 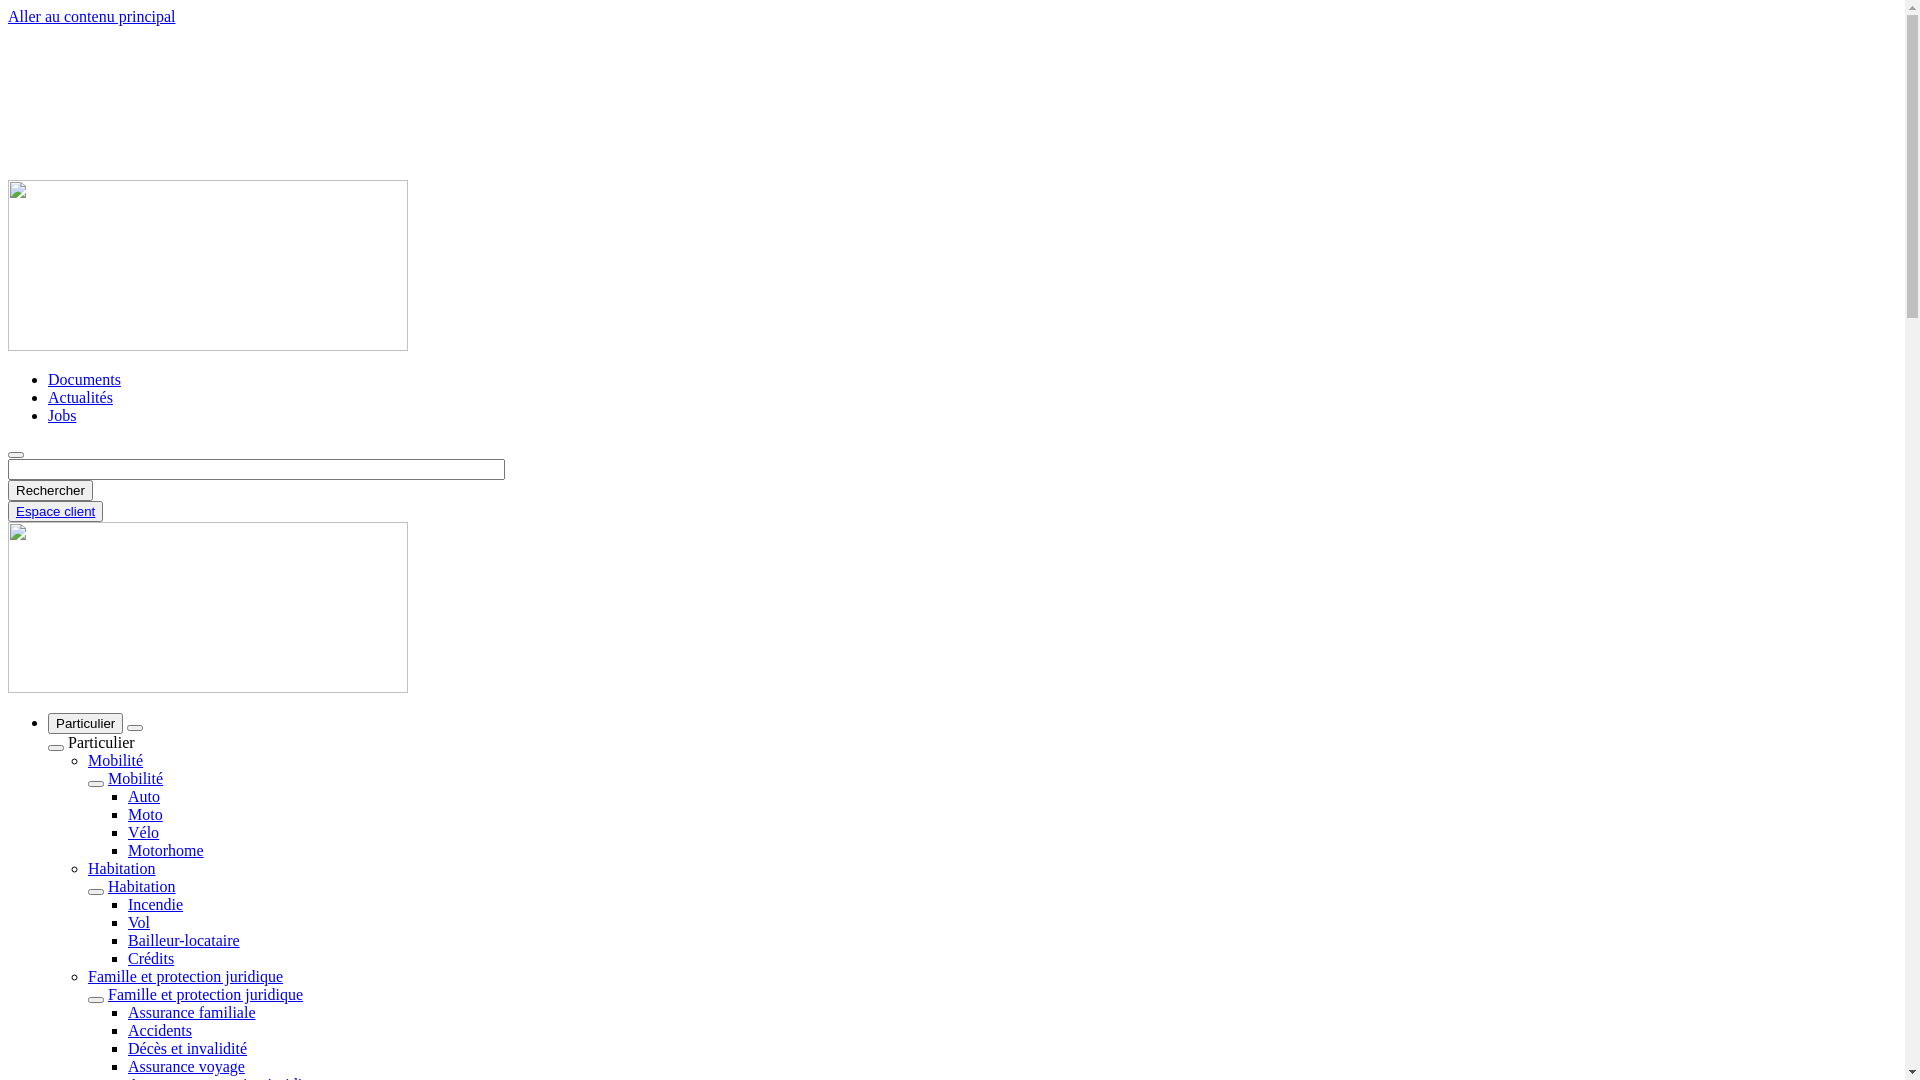 I want to click on Bailleur-locataire, so click(x=184, y=940).